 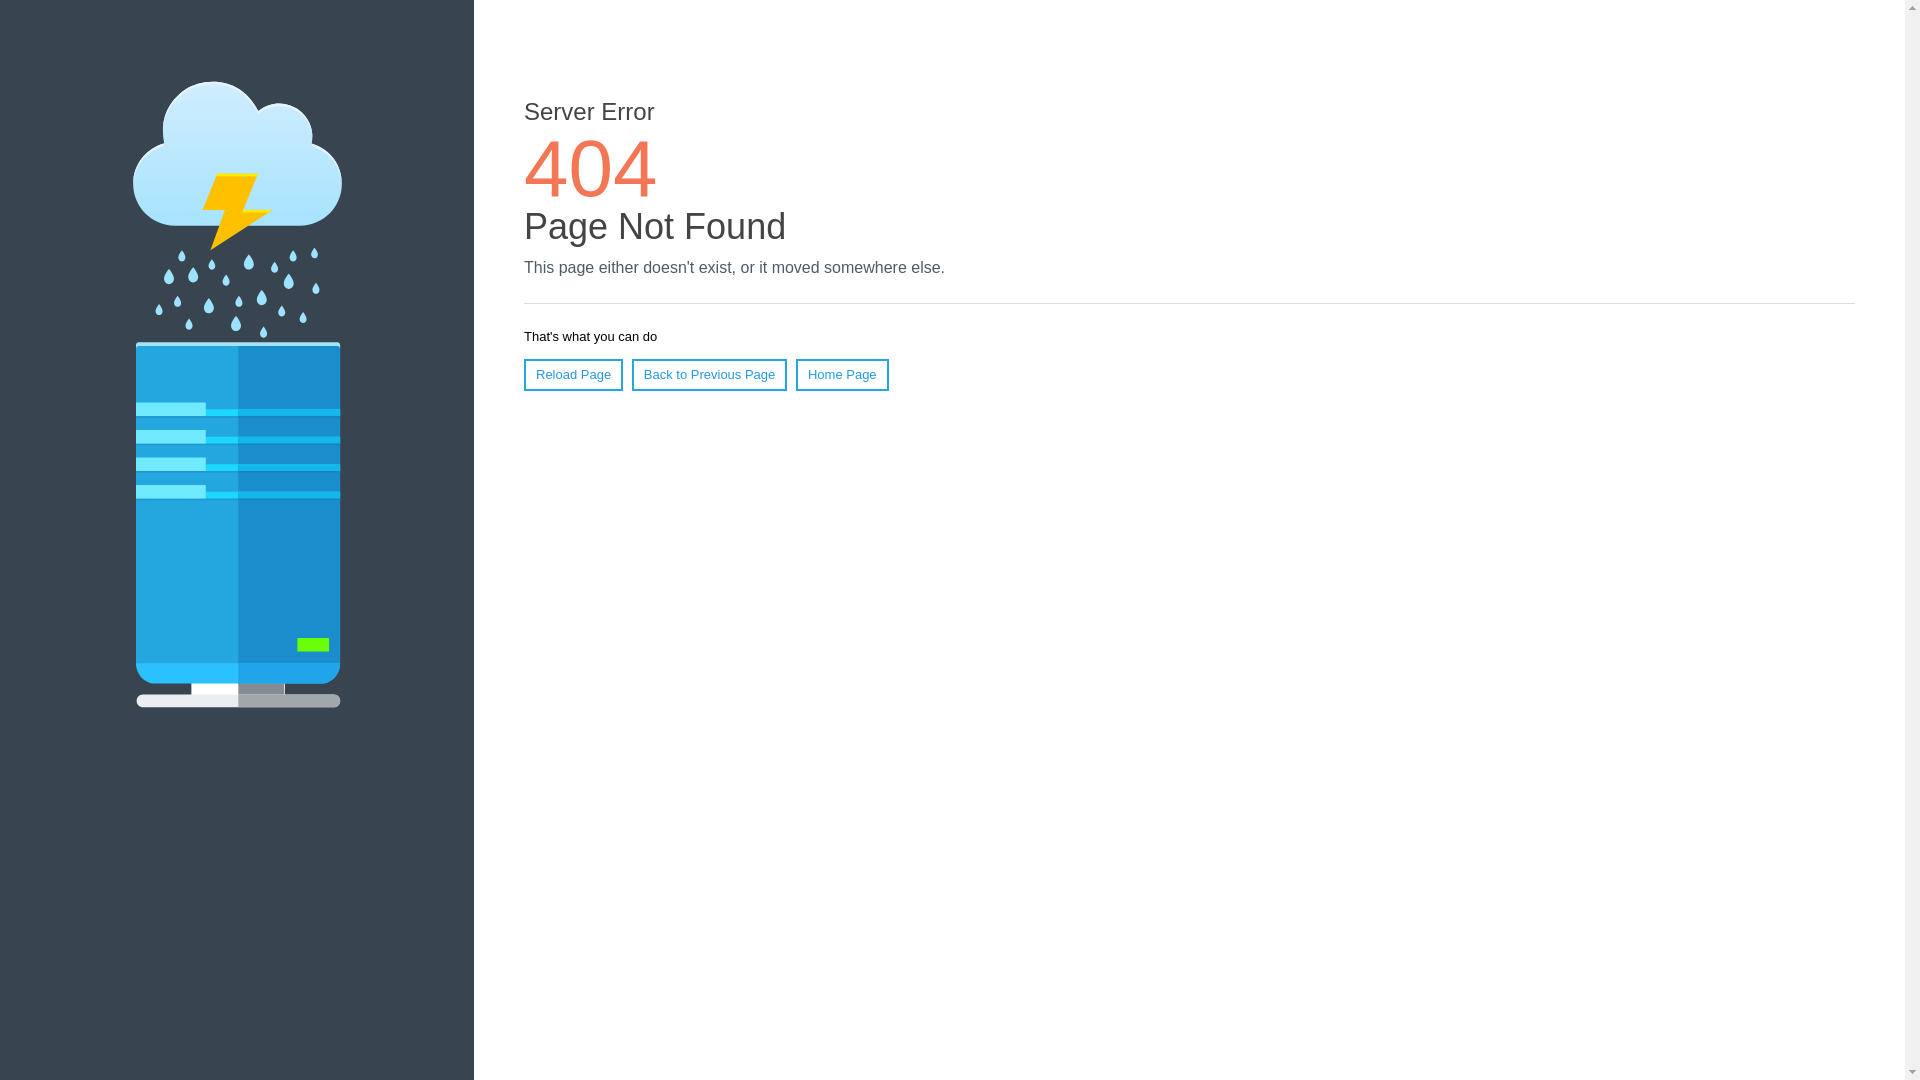 I want to click on Reload Page, so click(x=574, y=375).